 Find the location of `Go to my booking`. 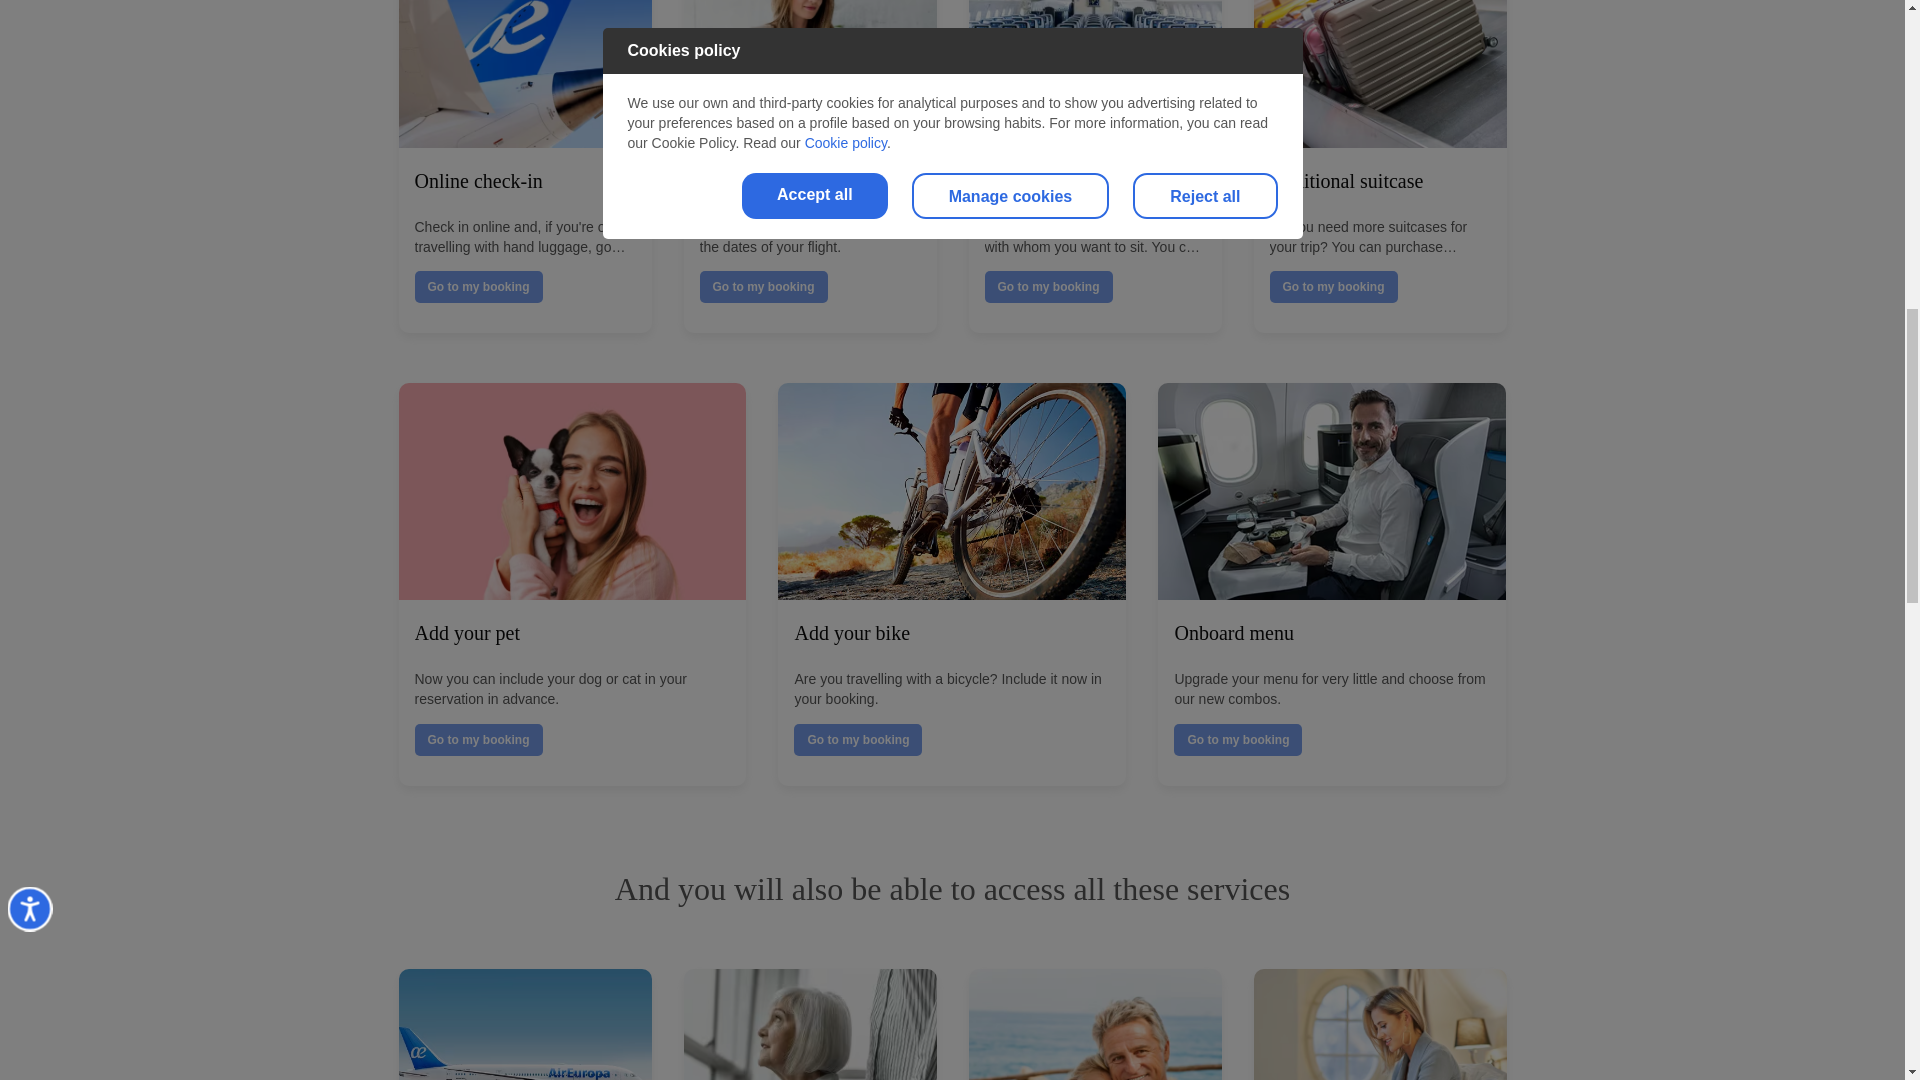

Go to my booking is located at coordinates (858, 740).